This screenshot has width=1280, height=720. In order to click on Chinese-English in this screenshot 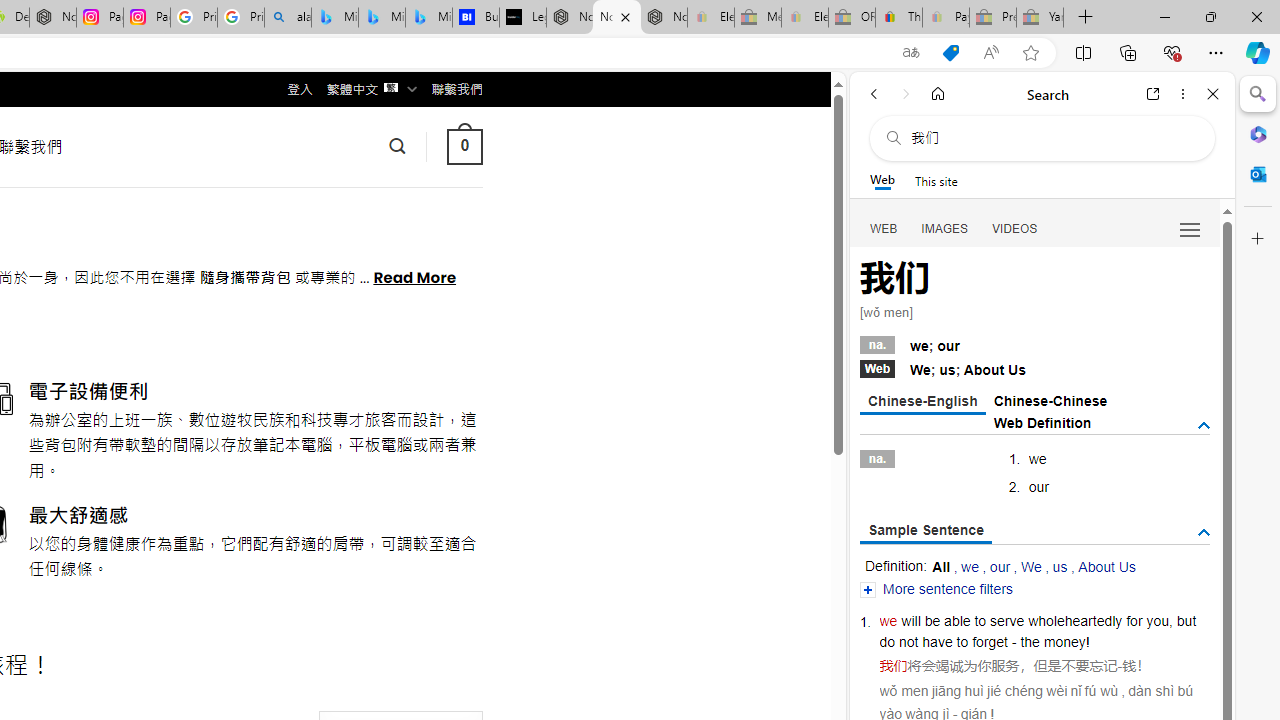, I will do `click(922, 402)`.